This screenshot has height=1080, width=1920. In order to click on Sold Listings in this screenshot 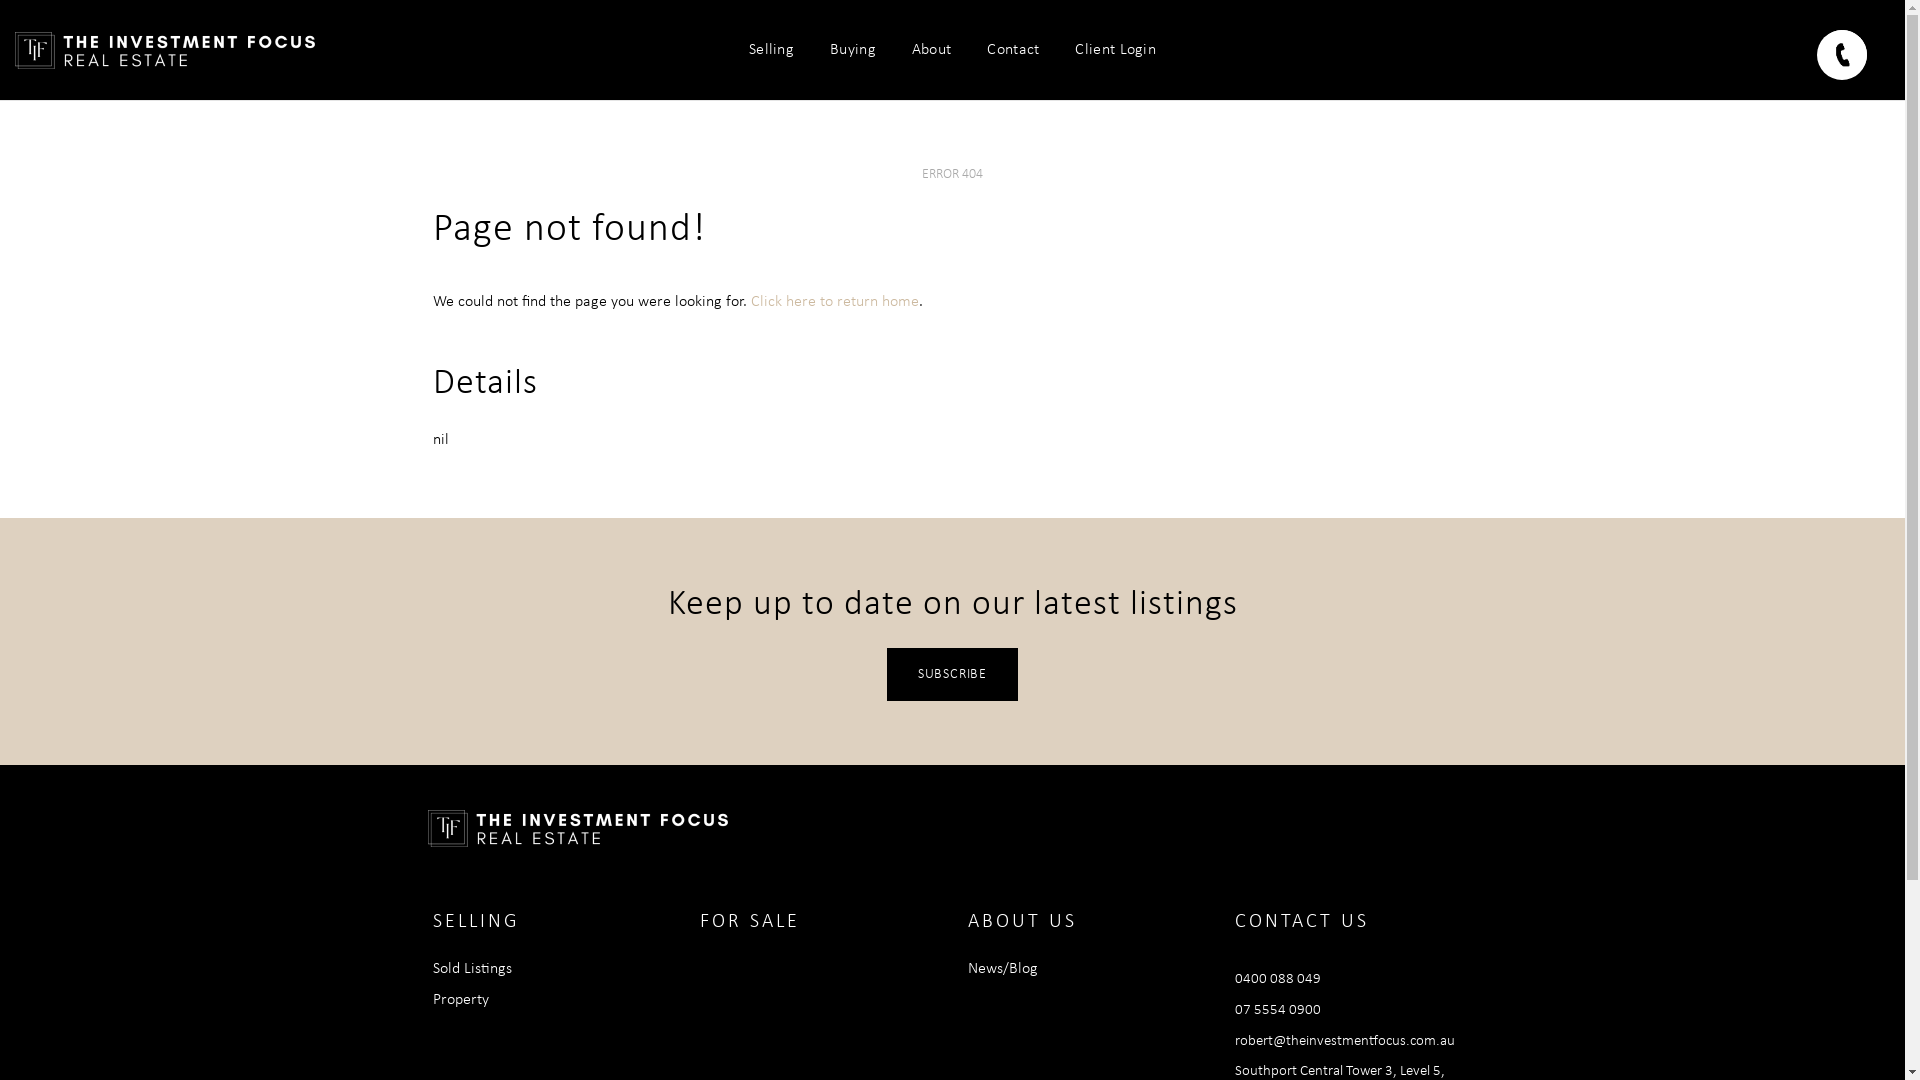, I will do `click(472, 969)`.